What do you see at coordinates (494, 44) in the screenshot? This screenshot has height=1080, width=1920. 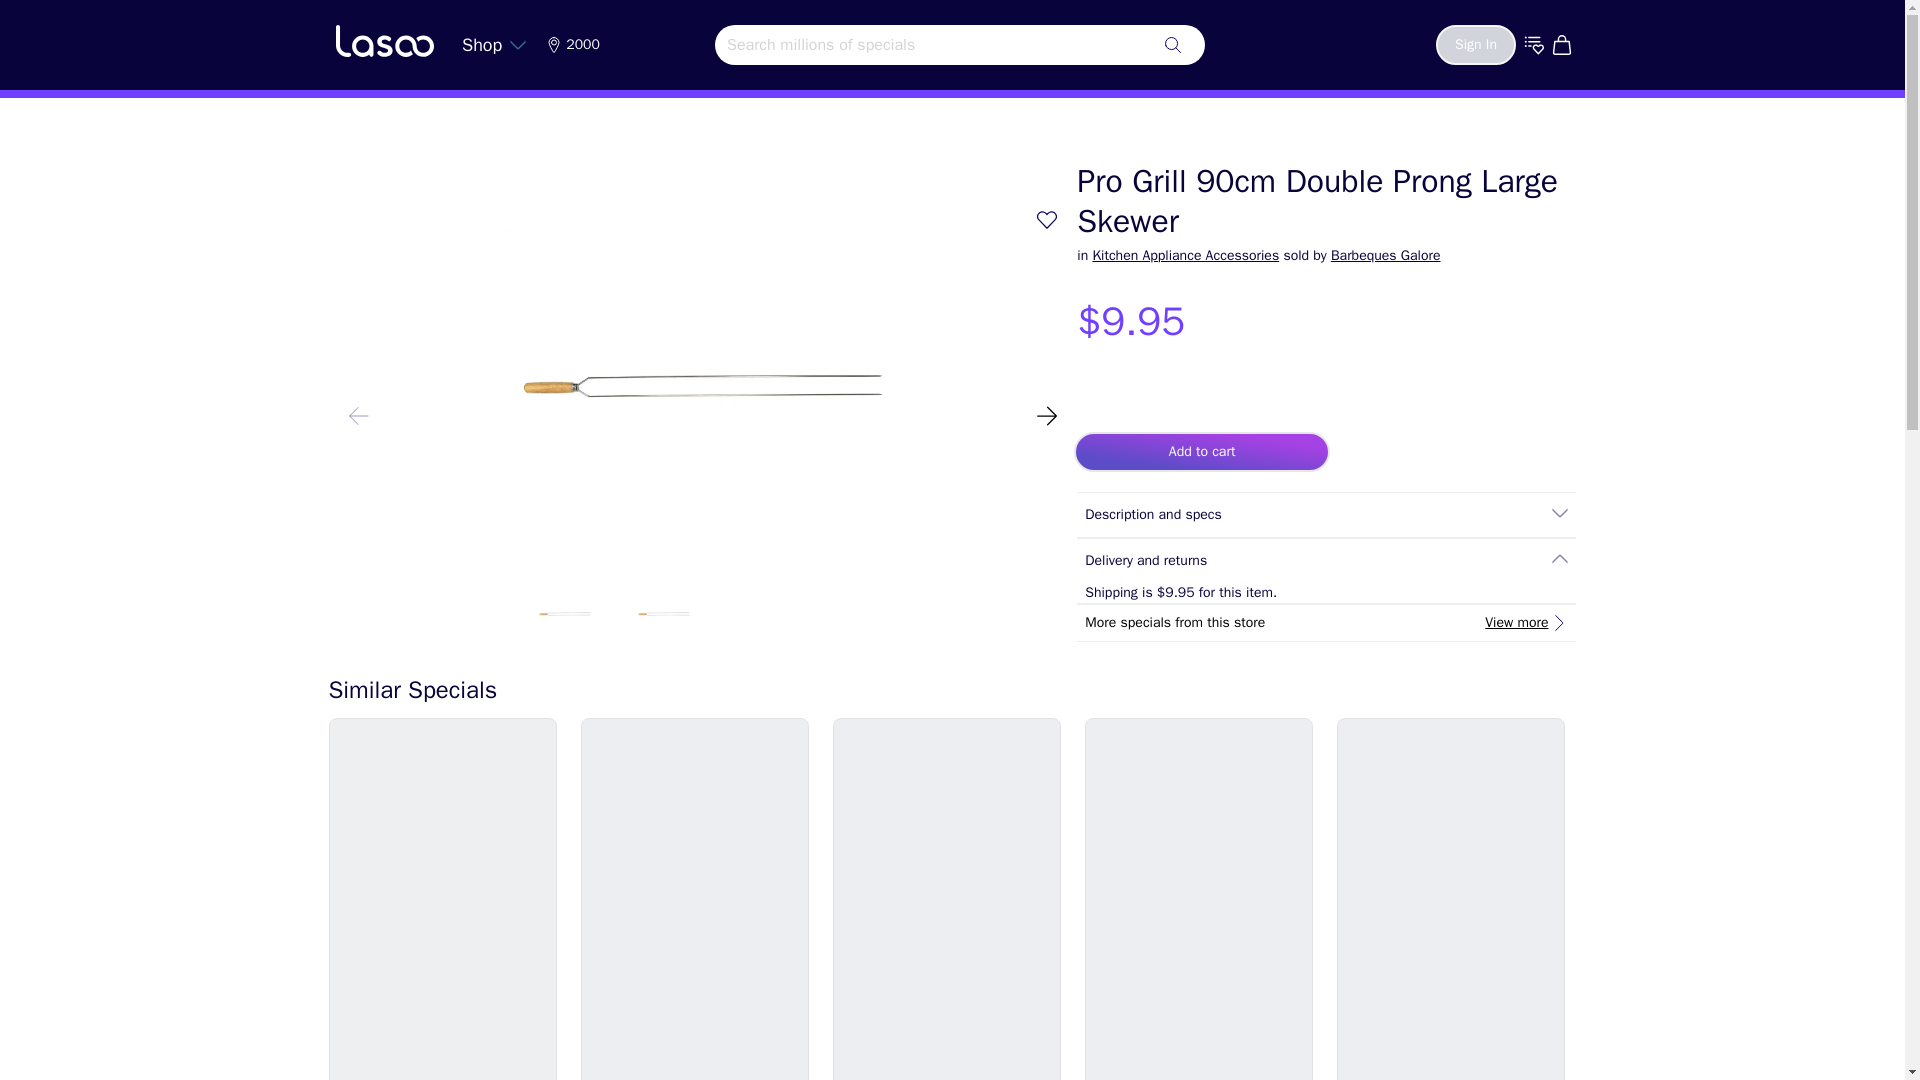 I see `Shop` at bounding box center [494, 44].